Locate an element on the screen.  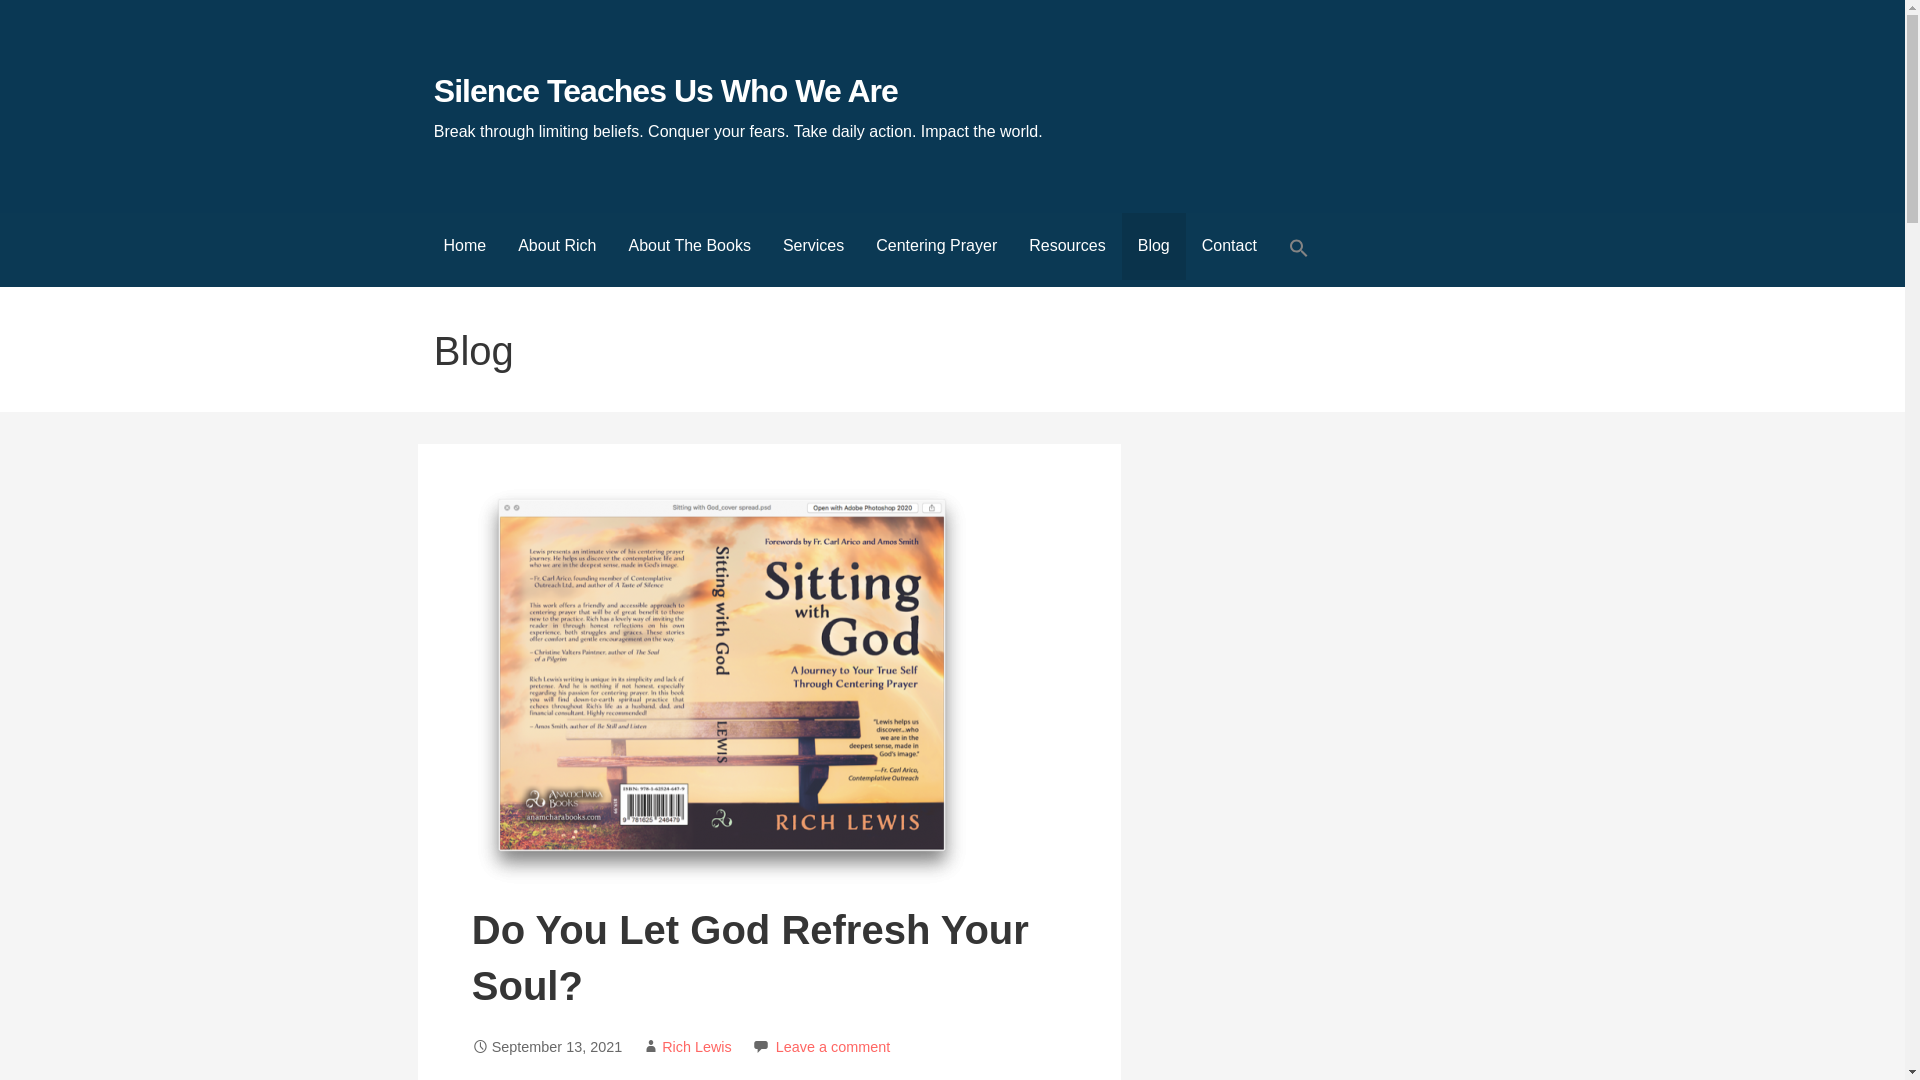
Home is located at coordinates (466, 246).